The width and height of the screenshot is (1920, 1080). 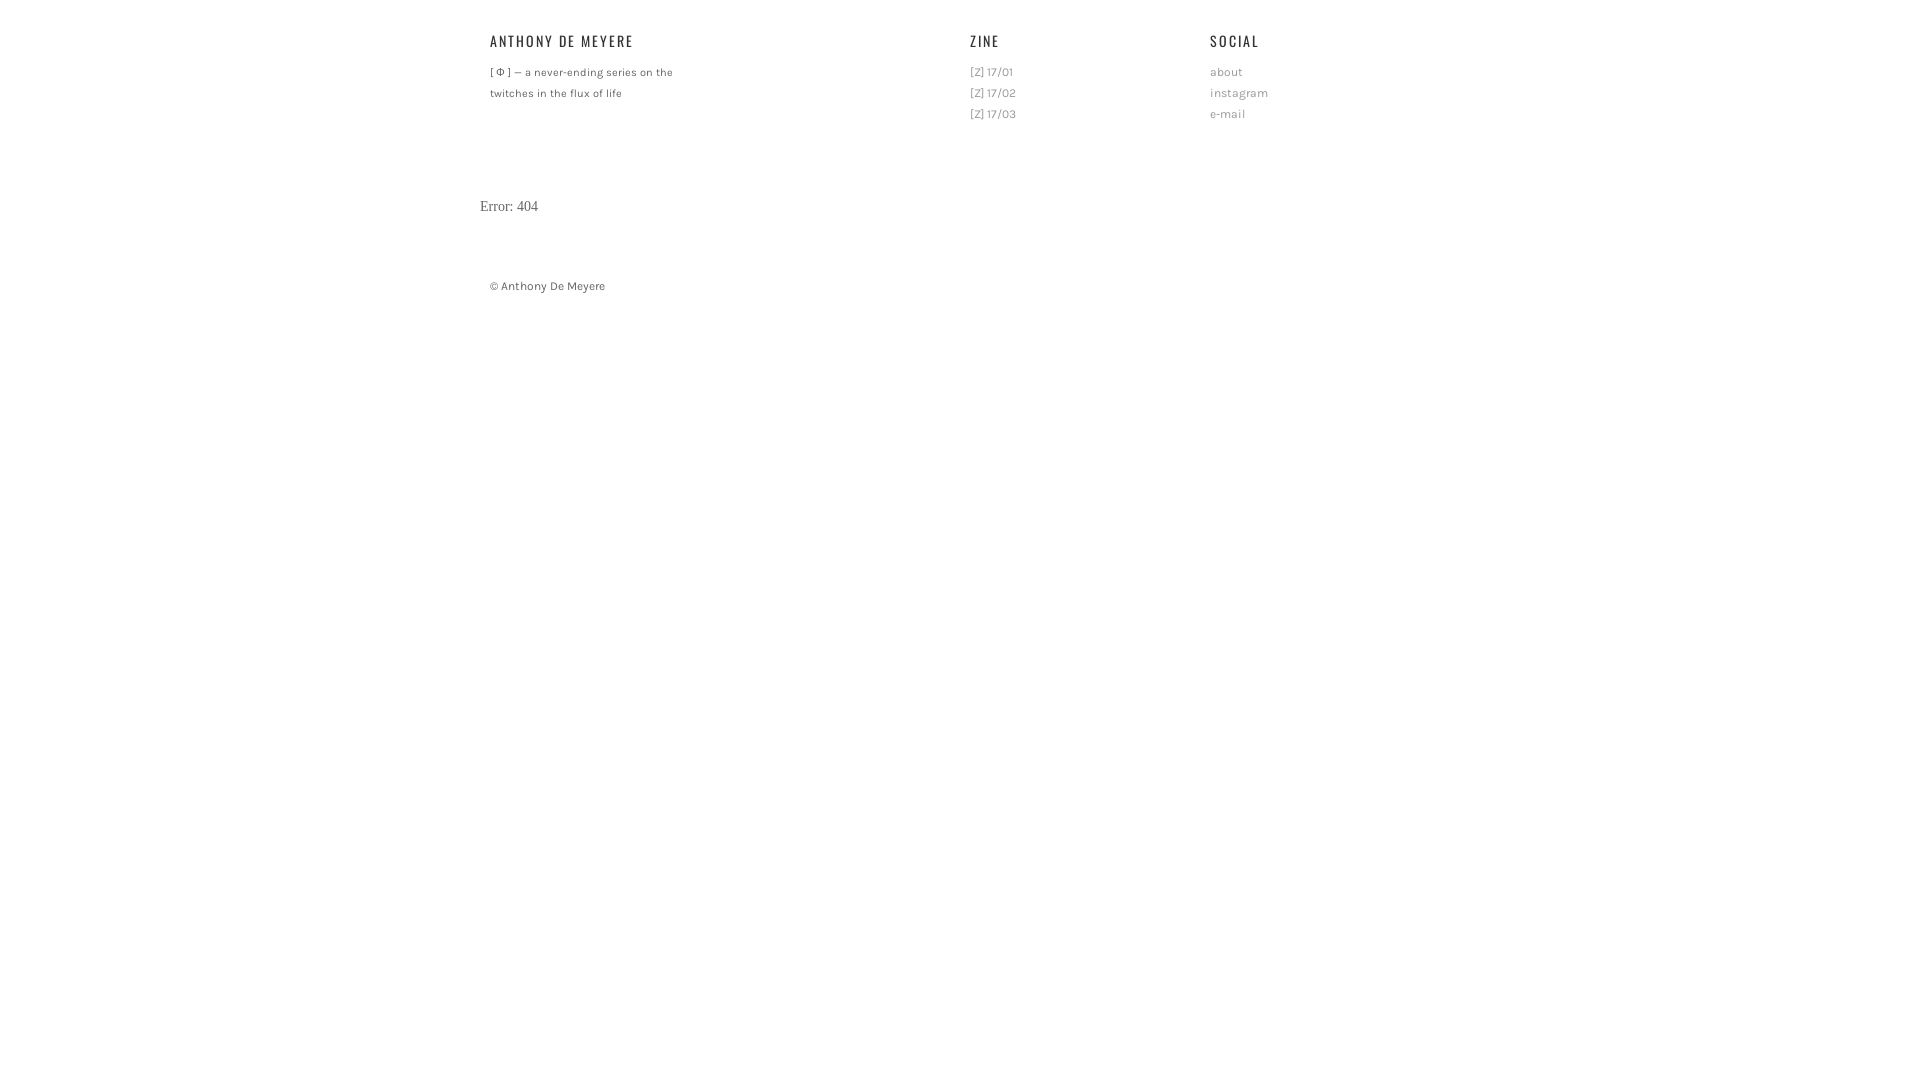 What do you see at coordinates (1228, 114) in the screenshot?
I see `e-mail` at bounding box center [1228, 114].